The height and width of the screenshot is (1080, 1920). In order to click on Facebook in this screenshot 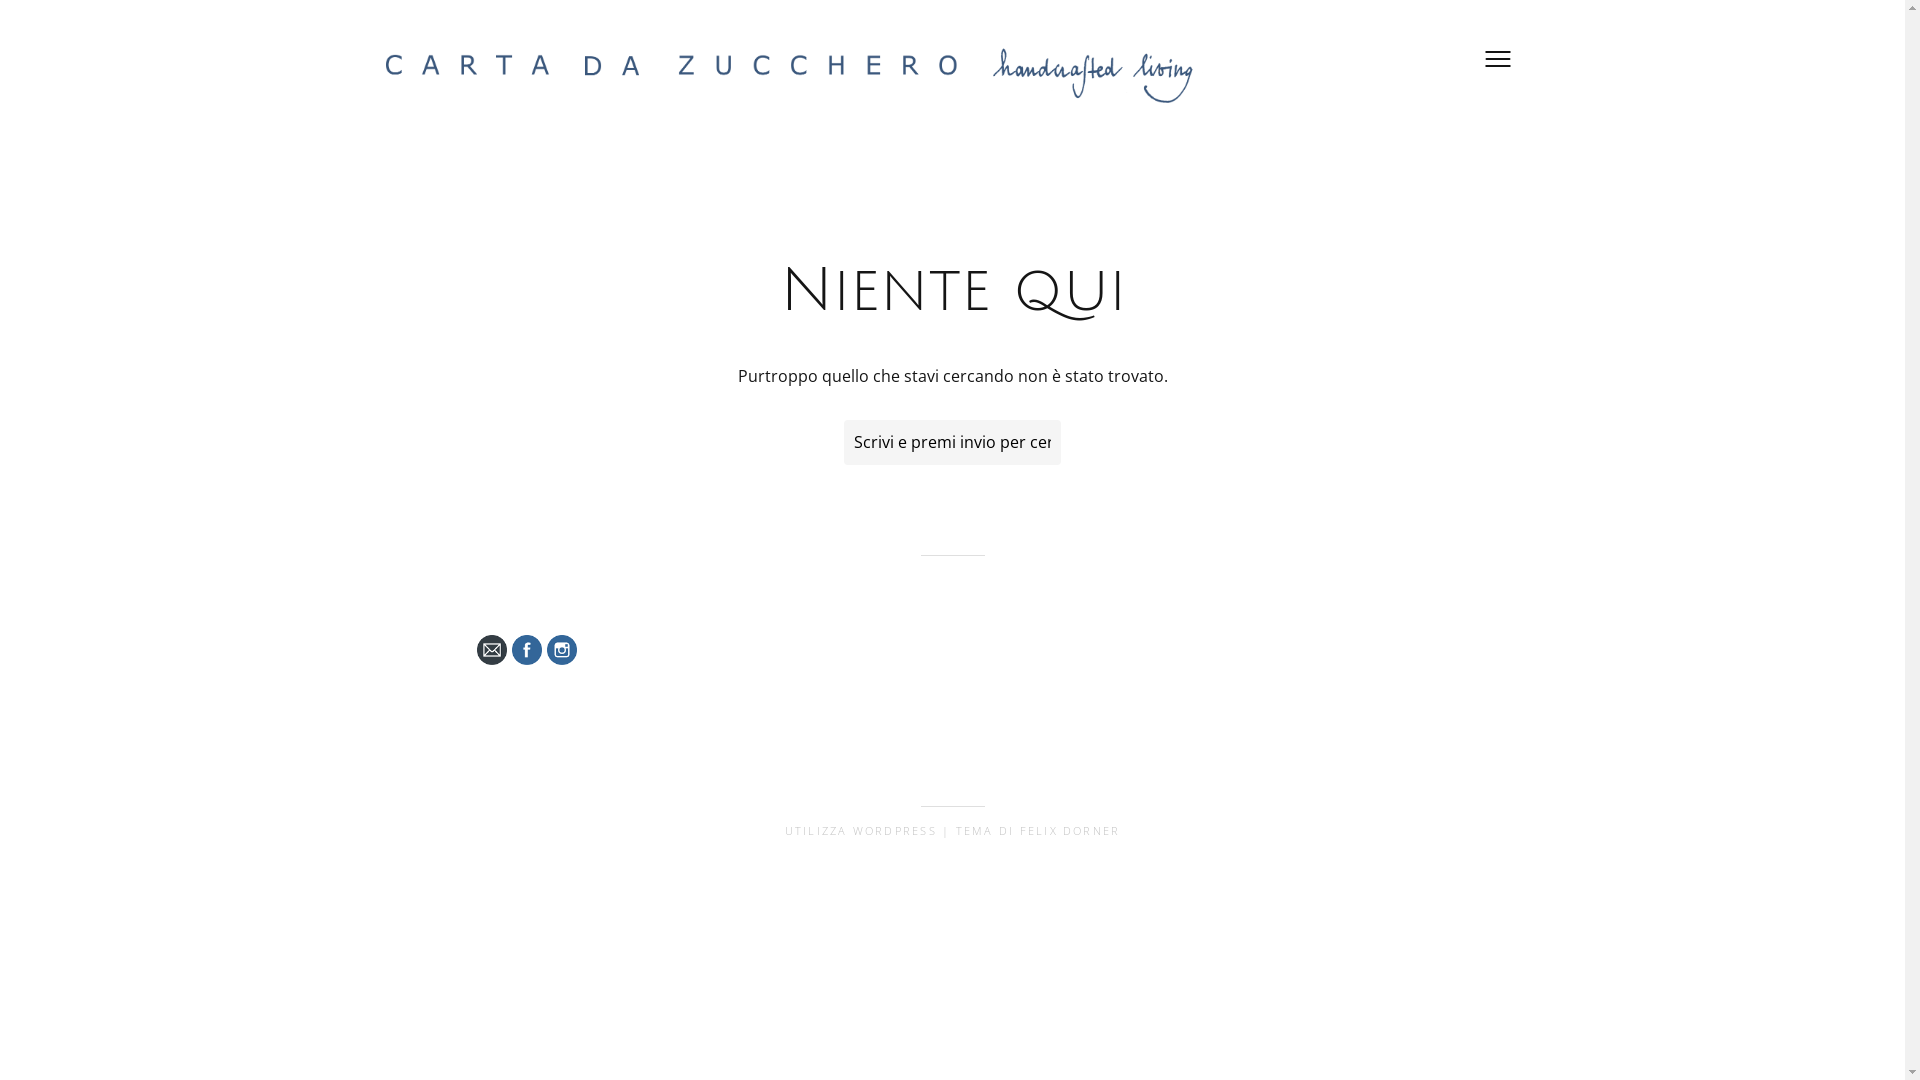, I will do `click(527, 650)`.